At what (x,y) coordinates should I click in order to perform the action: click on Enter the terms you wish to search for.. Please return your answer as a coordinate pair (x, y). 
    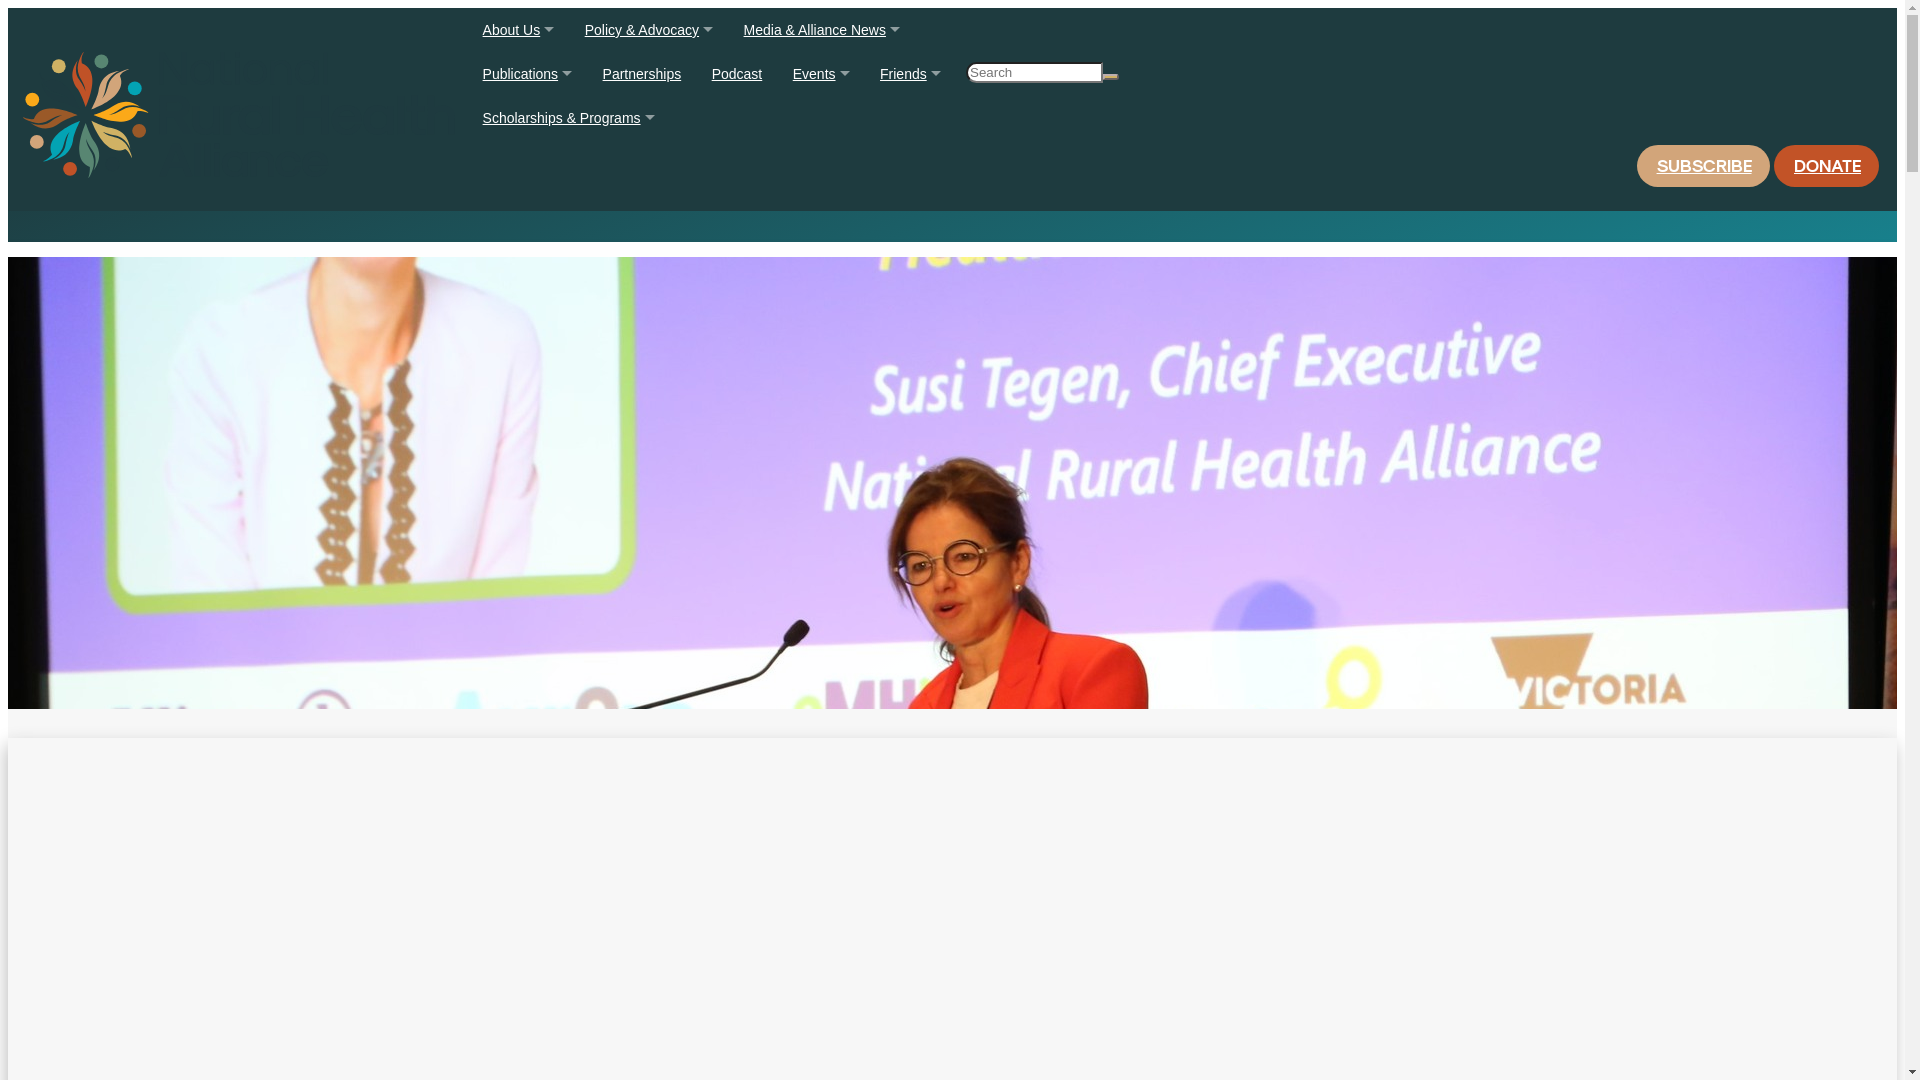
    Looking at the image, I should click on (1034, 72).